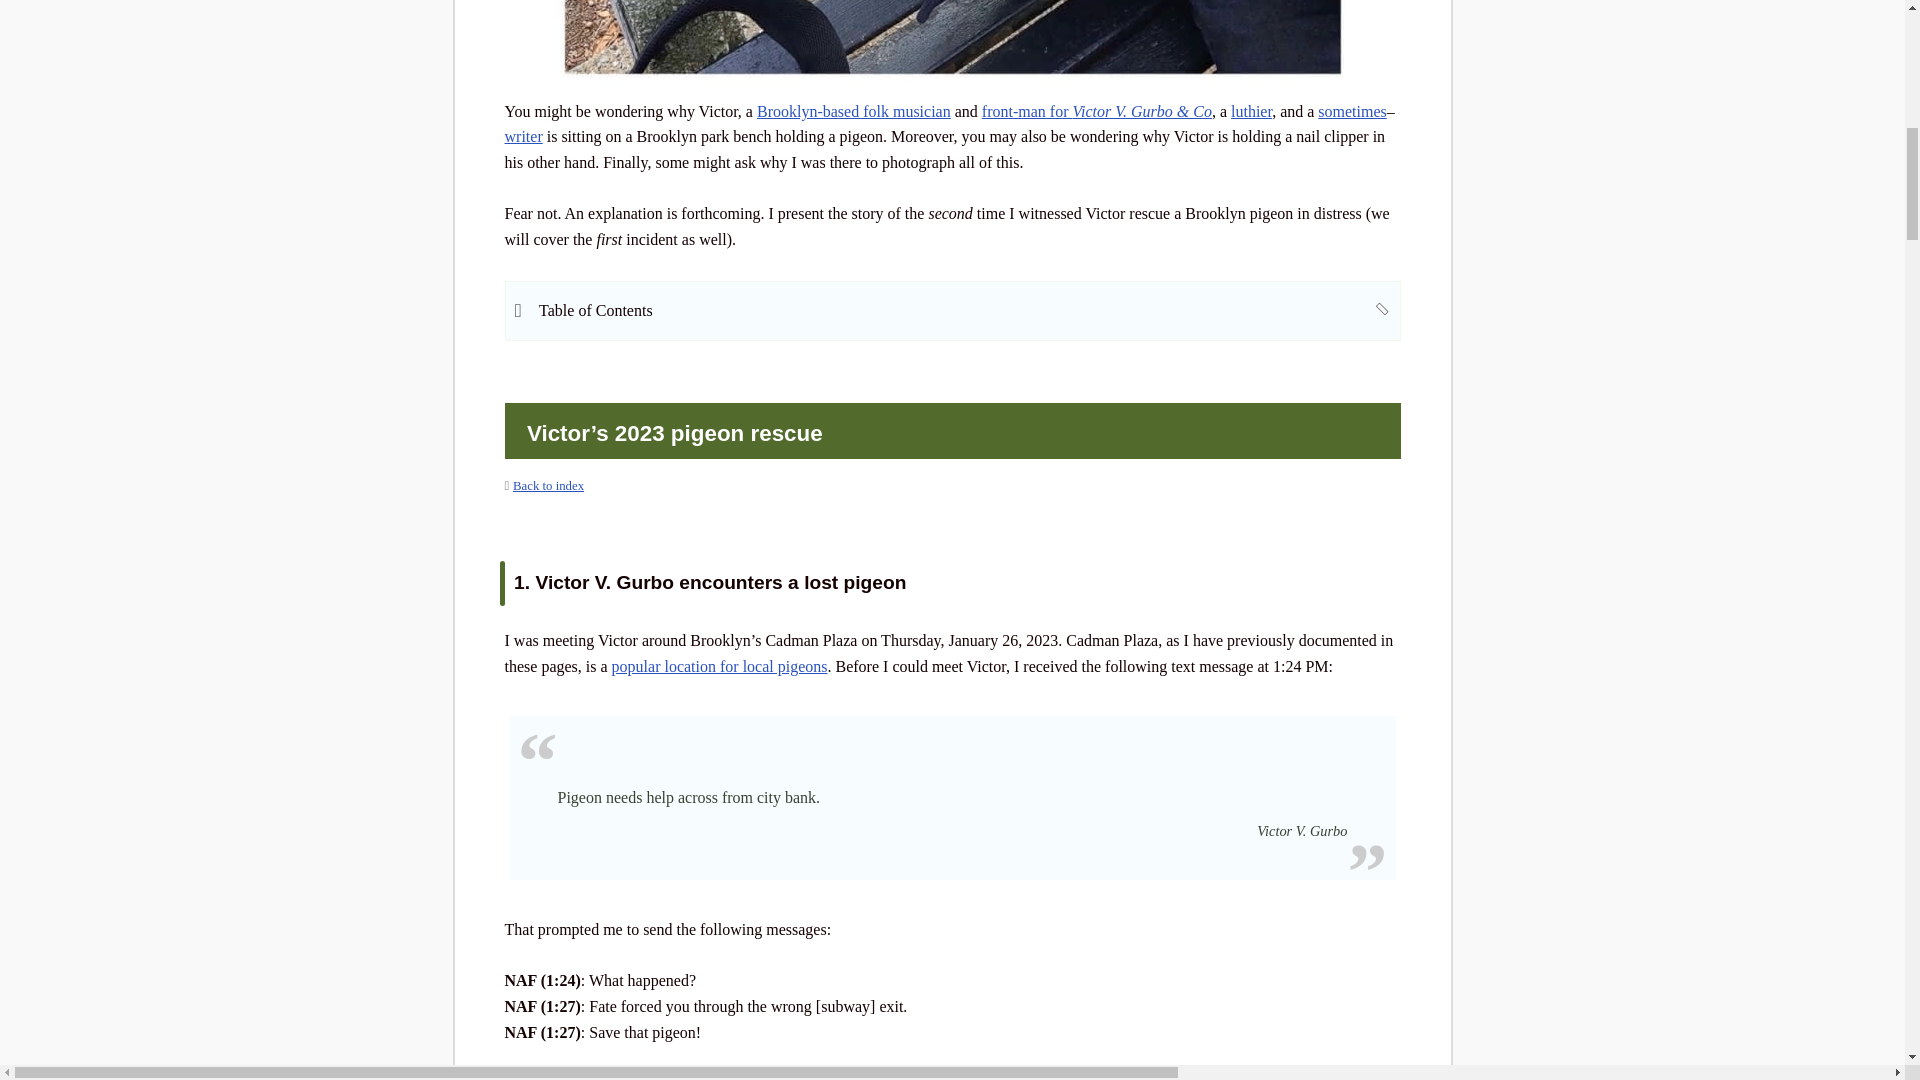 Image resolution: width=1920 pixels, height=1080 pixels. Describe the element at coordinates (853, 110) in the screenshot. I see `Brooklyn-based folk musician` at that location.